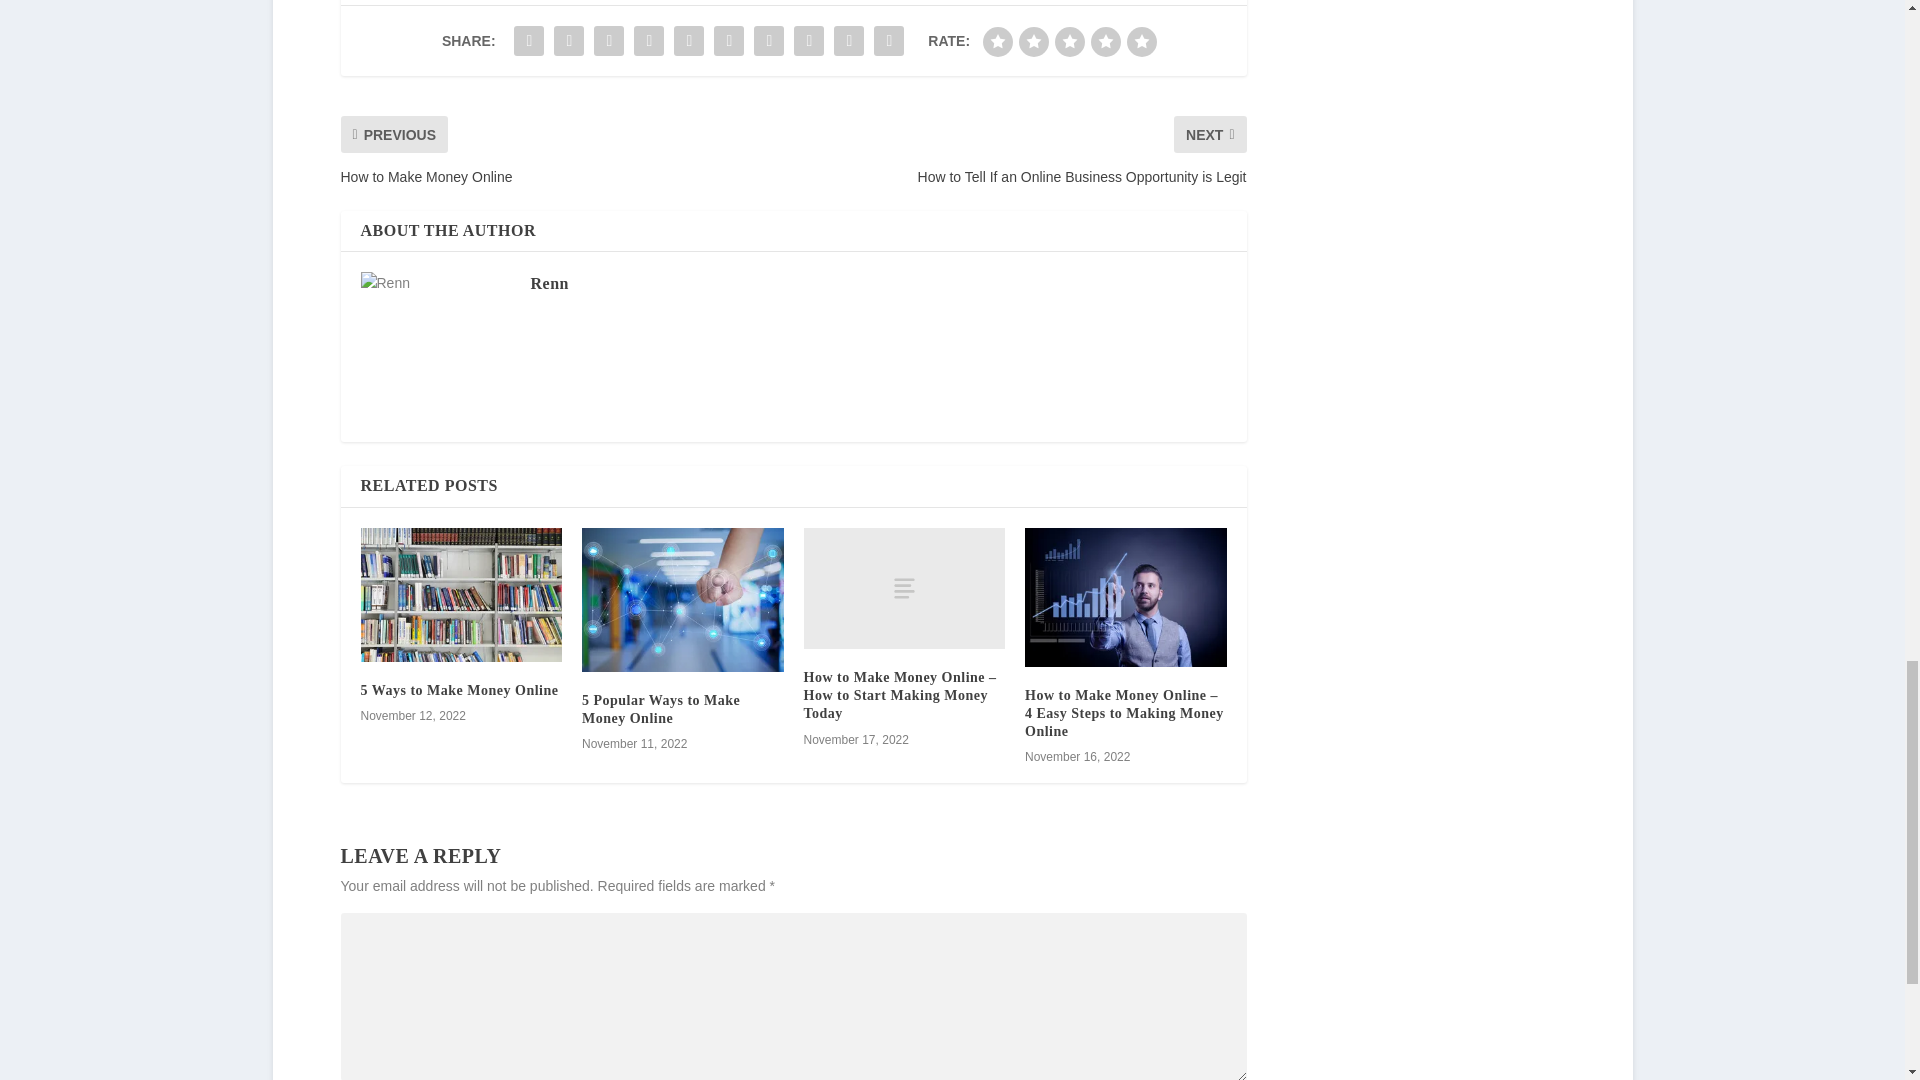  I want to click on 5 Ways to Make Money Online, so click(459, 690).